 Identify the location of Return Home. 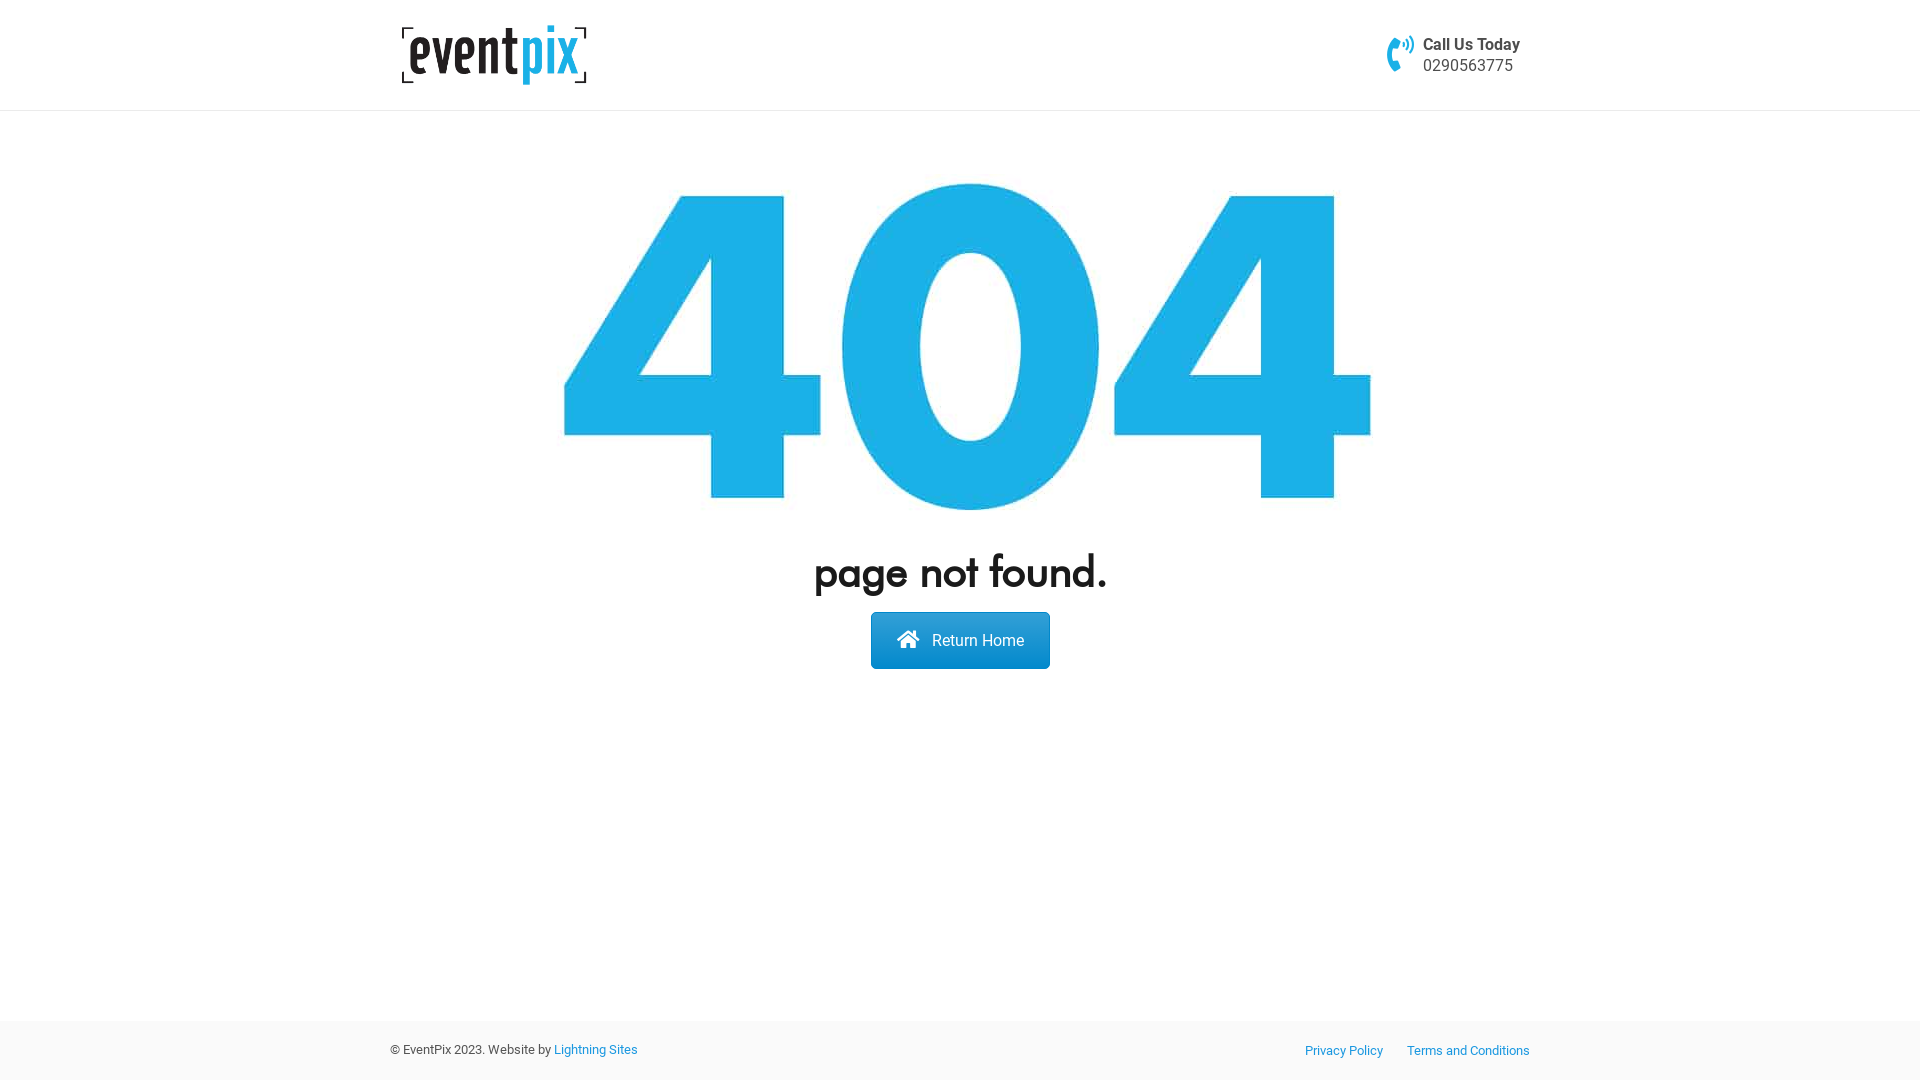
(960, 640).